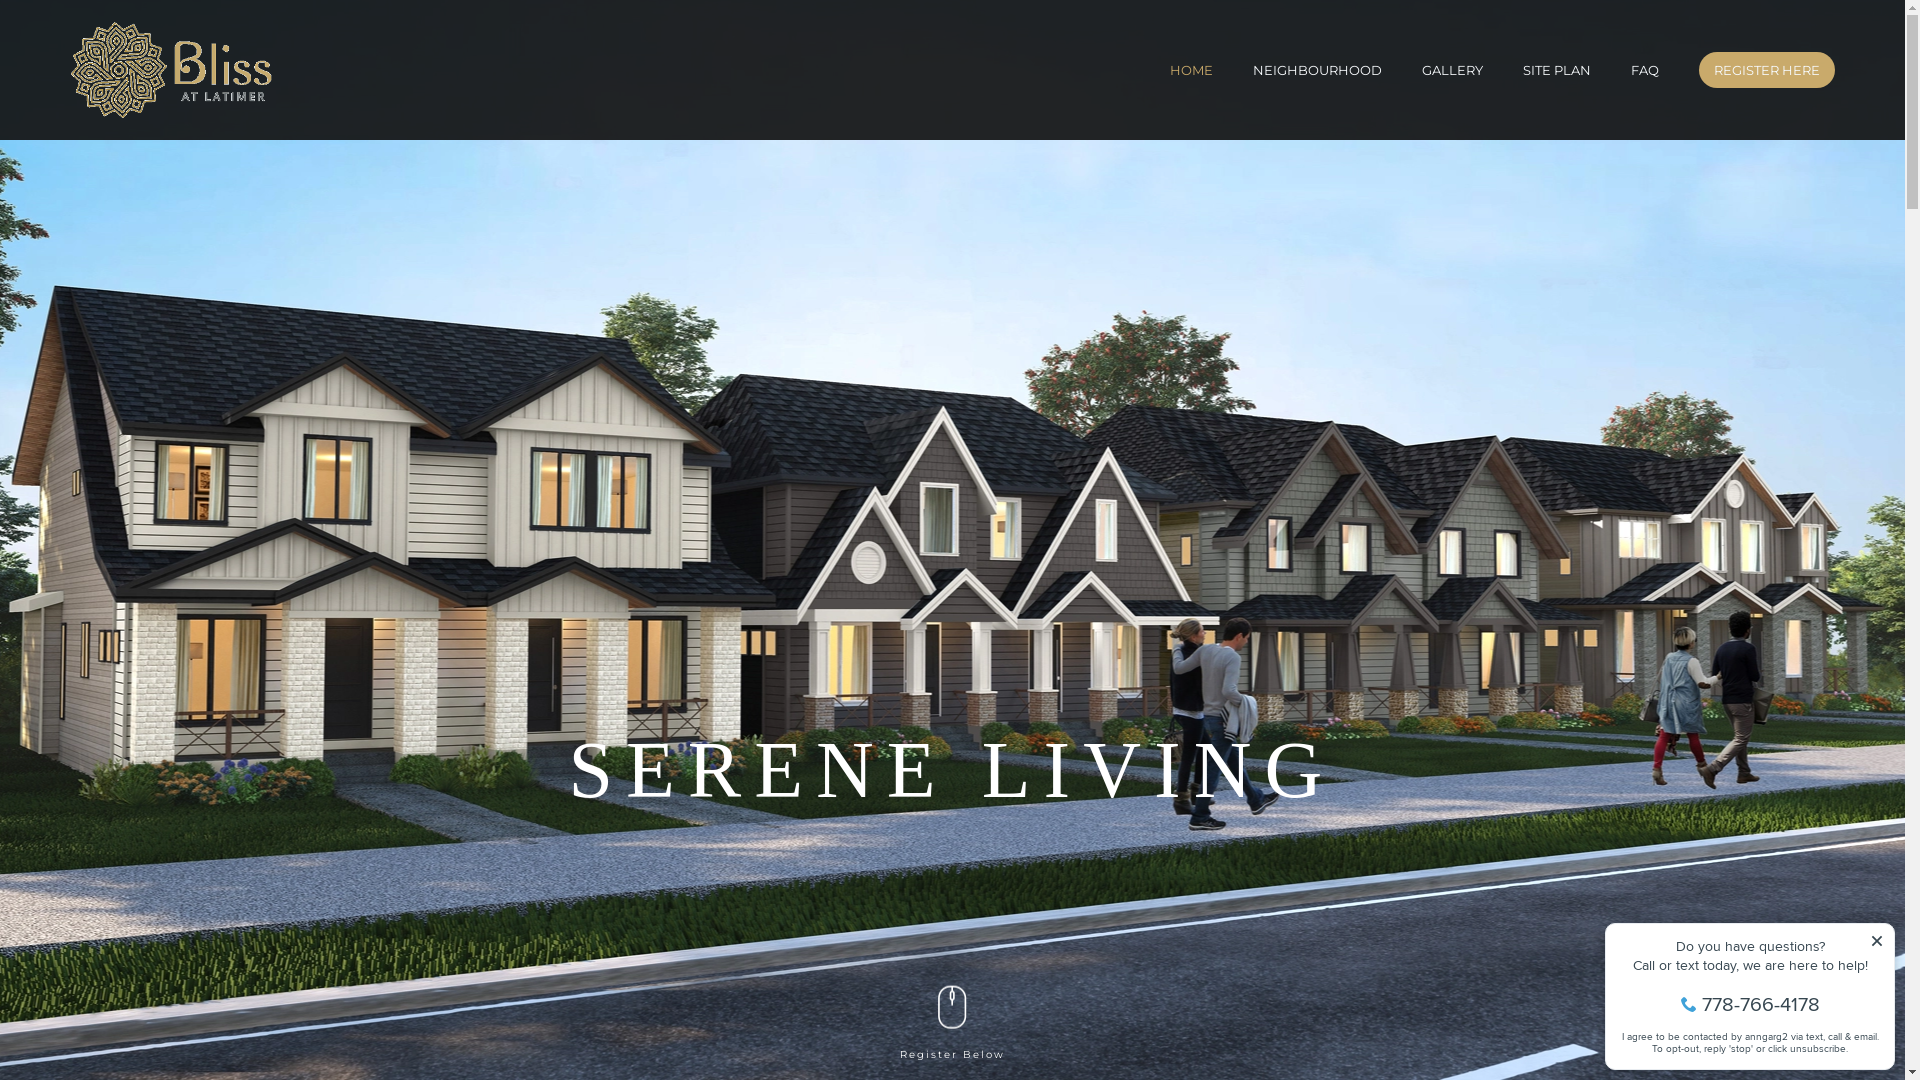 This screenshot has height=1080, width=1920. Describe the element at coordinates (1192, 70) in the screenshot. I see `HOME` at that location.